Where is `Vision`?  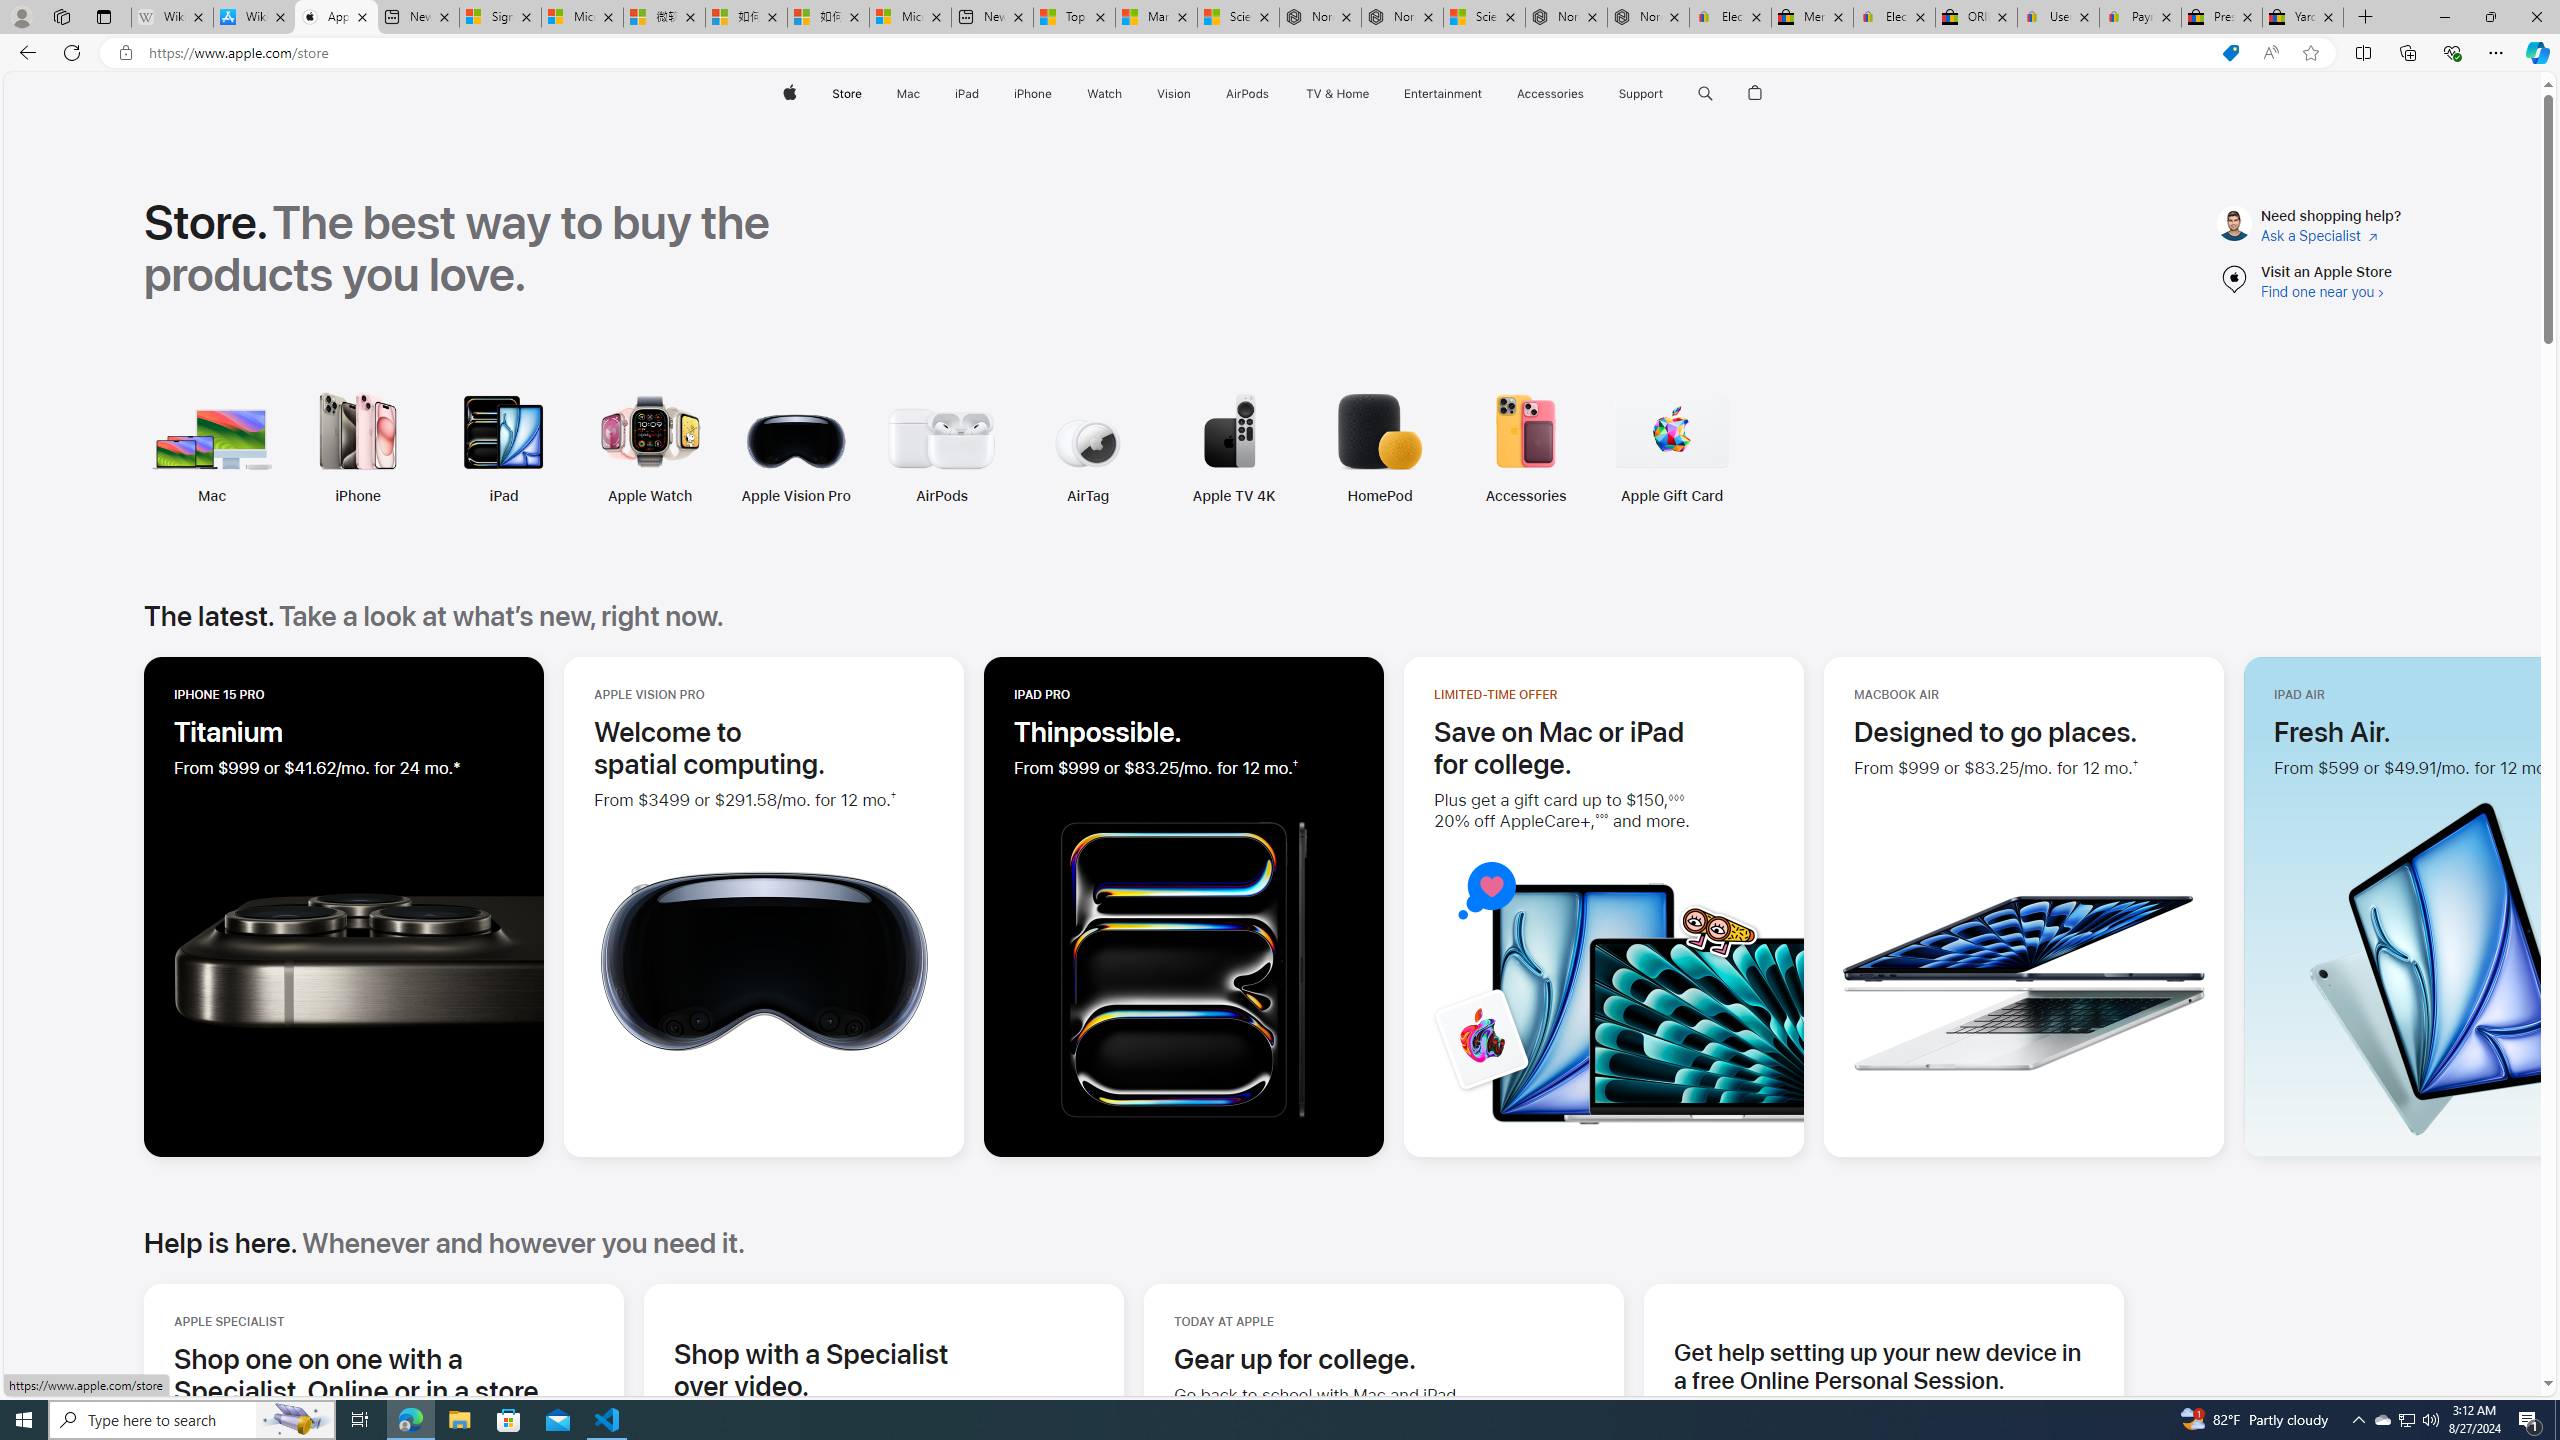
Vision is located at coordinates (1174, 94).